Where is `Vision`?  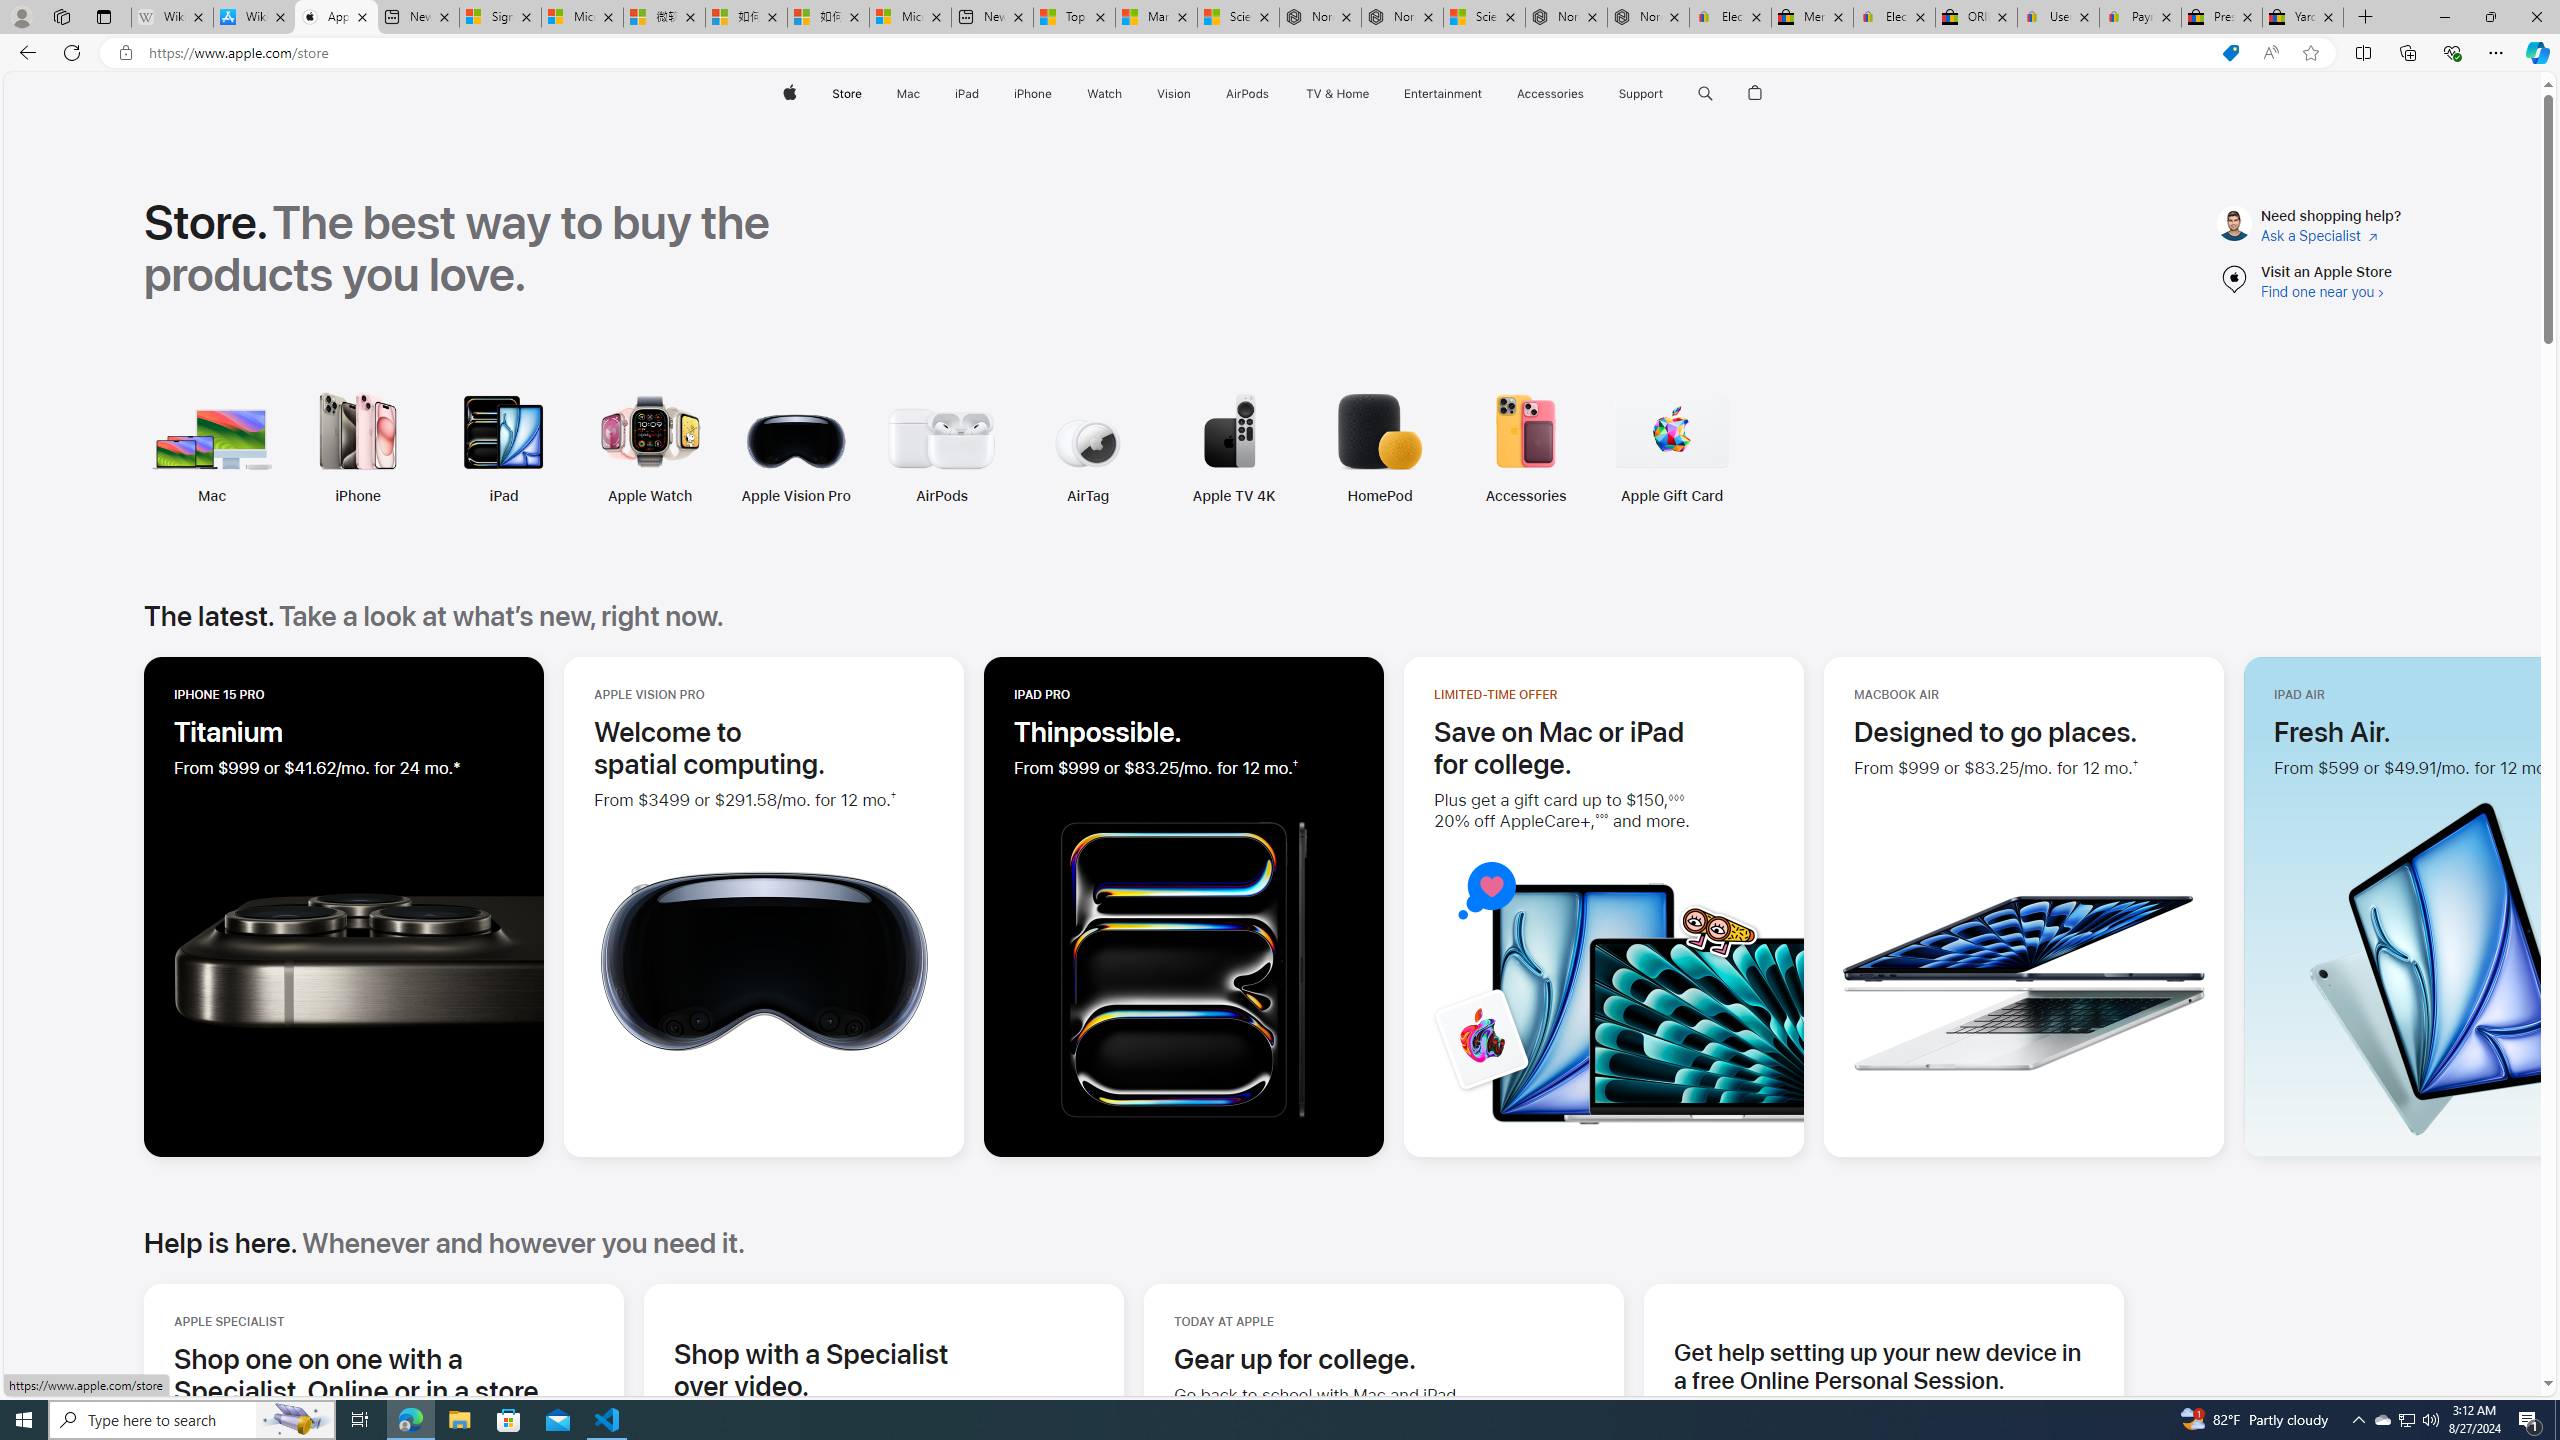
Vision is located at coordinates (1174, 94).